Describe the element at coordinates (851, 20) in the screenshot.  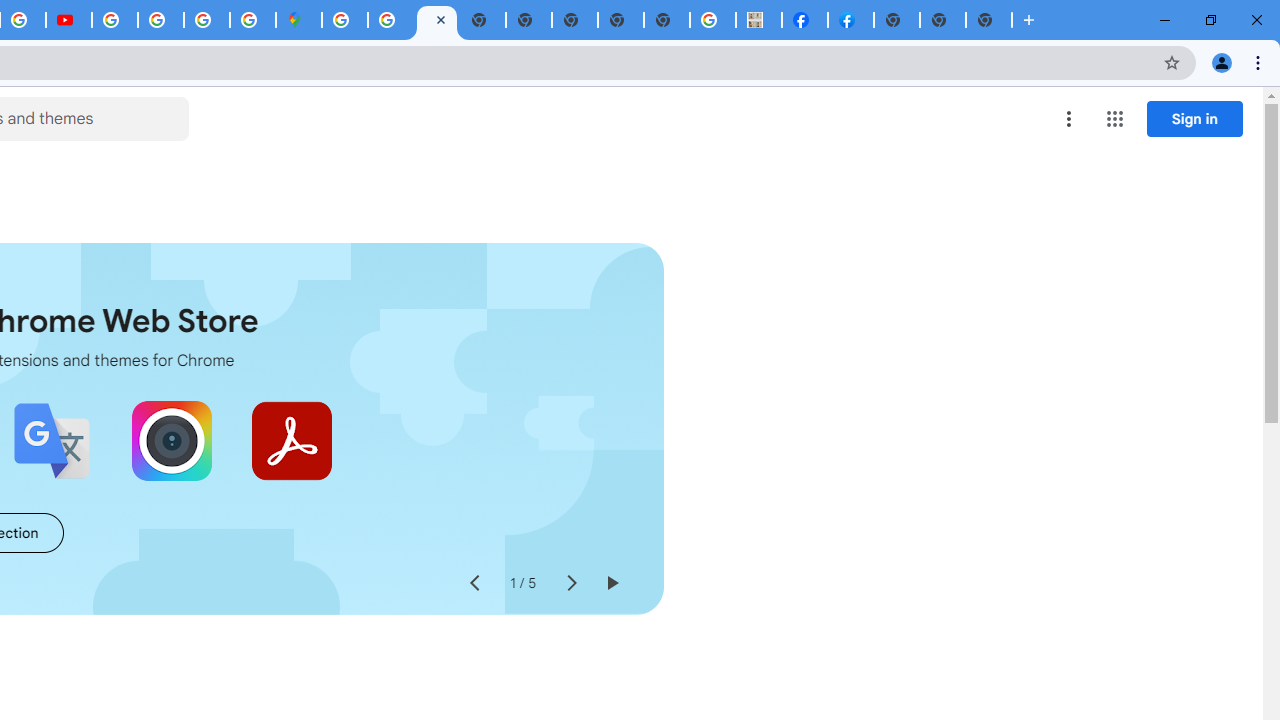
I see `Sign Up for Facebook` at that location.